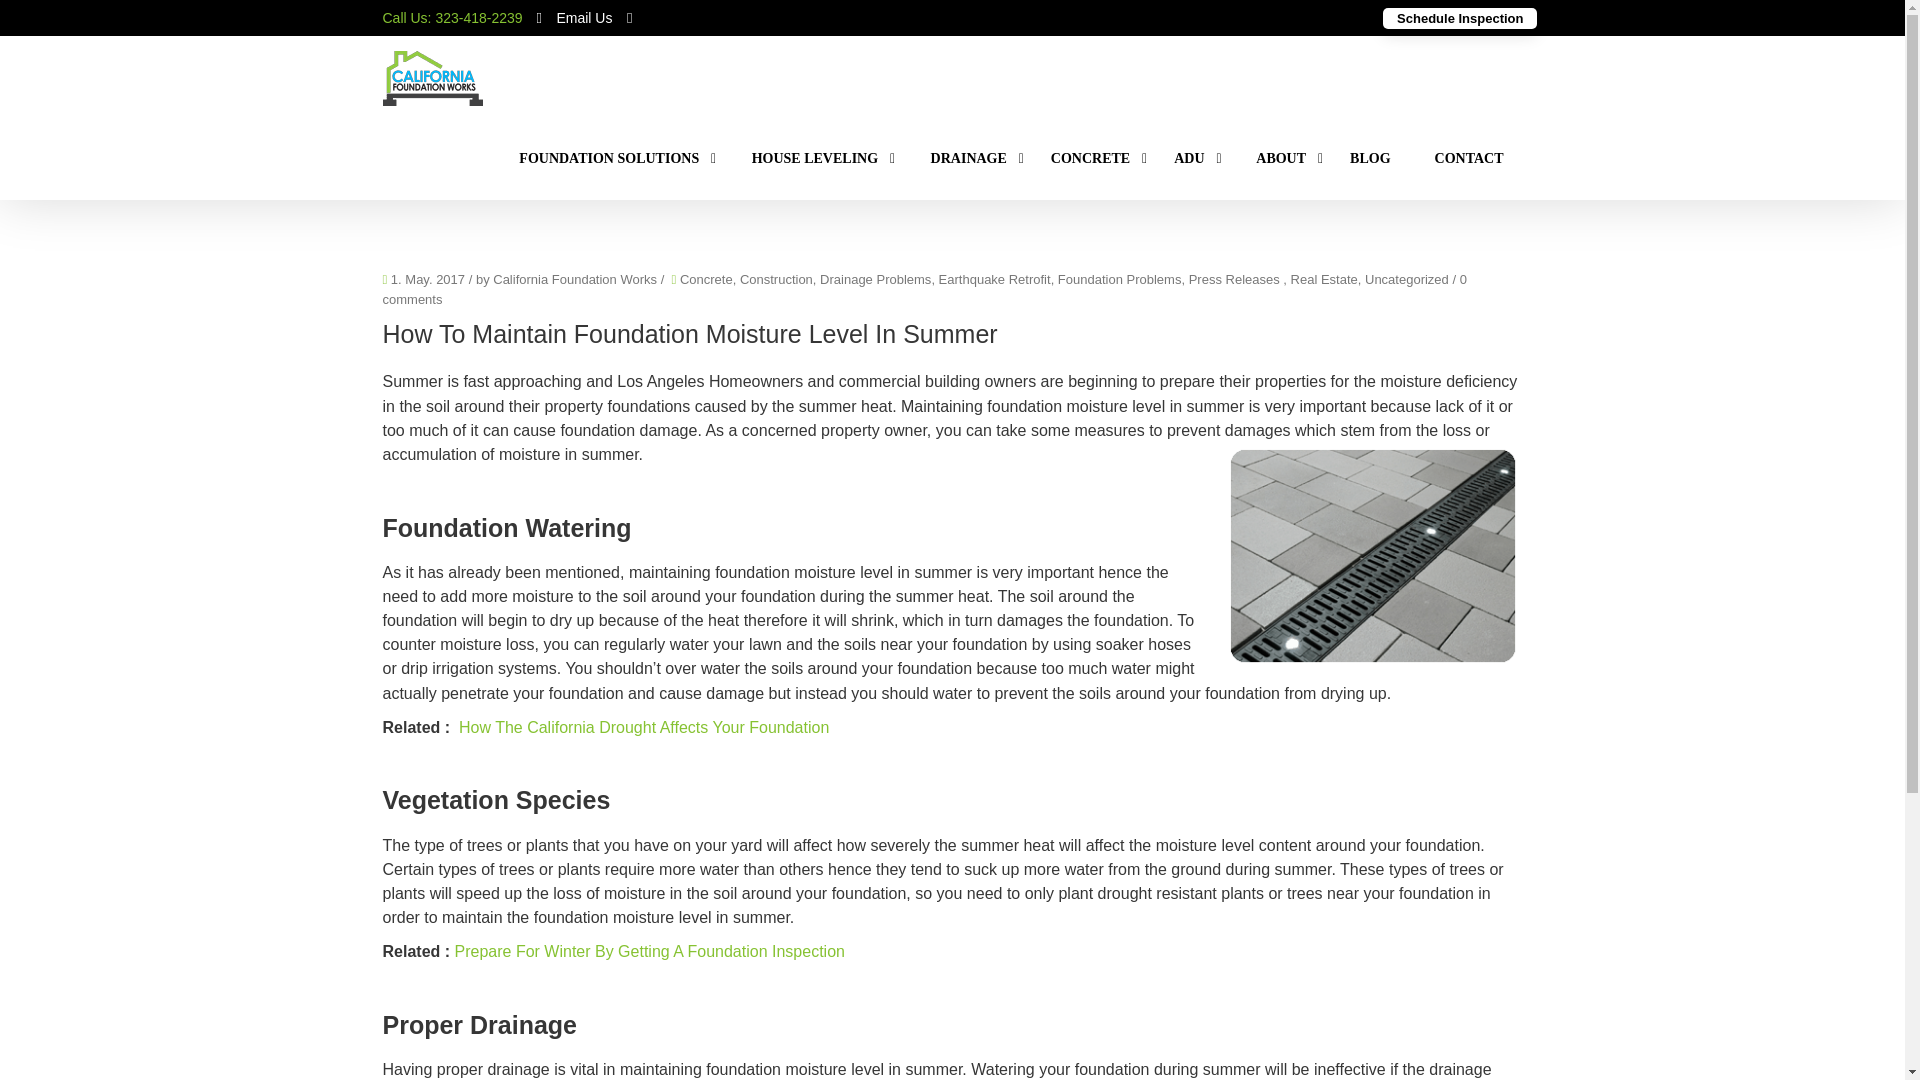  Describe the element at coordinates (584, 16) in the screenshot. I see ` Email Us ` at that location.